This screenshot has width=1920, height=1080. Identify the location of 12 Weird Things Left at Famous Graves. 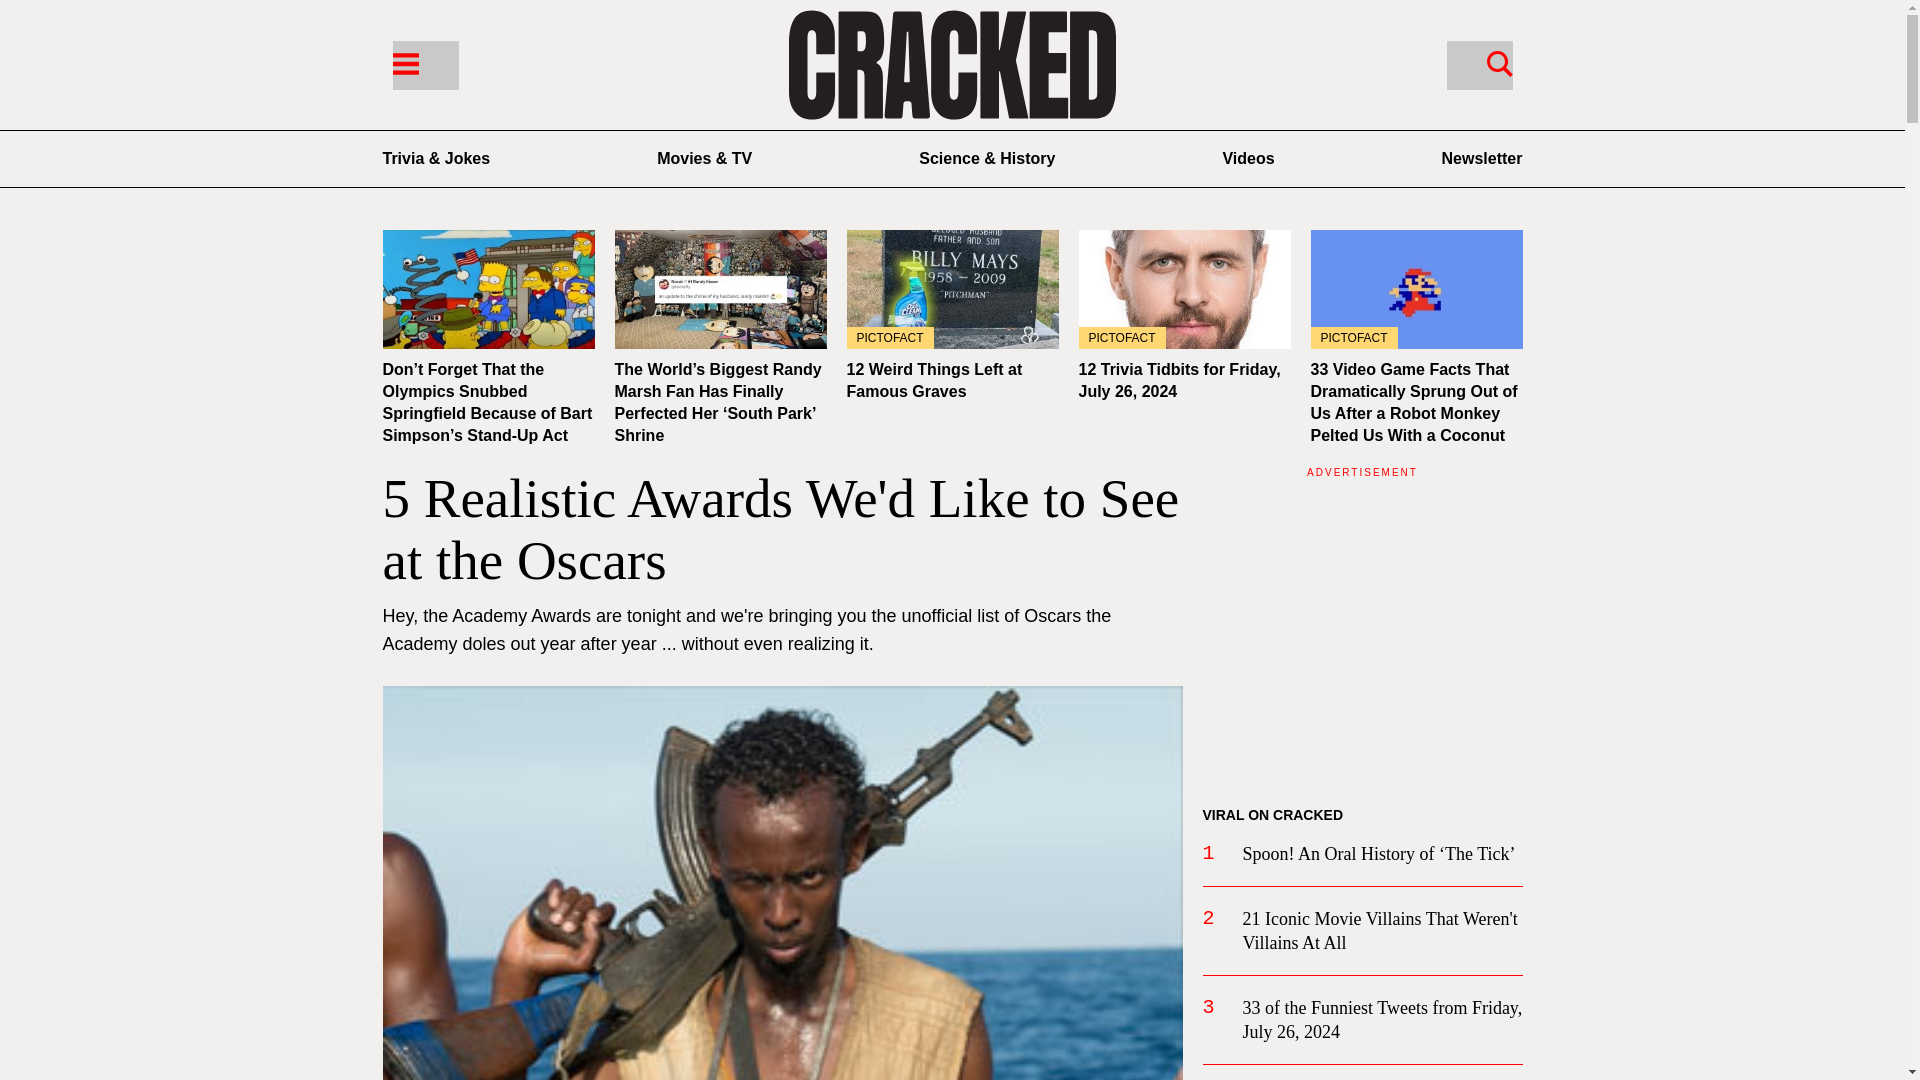
(934, 380).